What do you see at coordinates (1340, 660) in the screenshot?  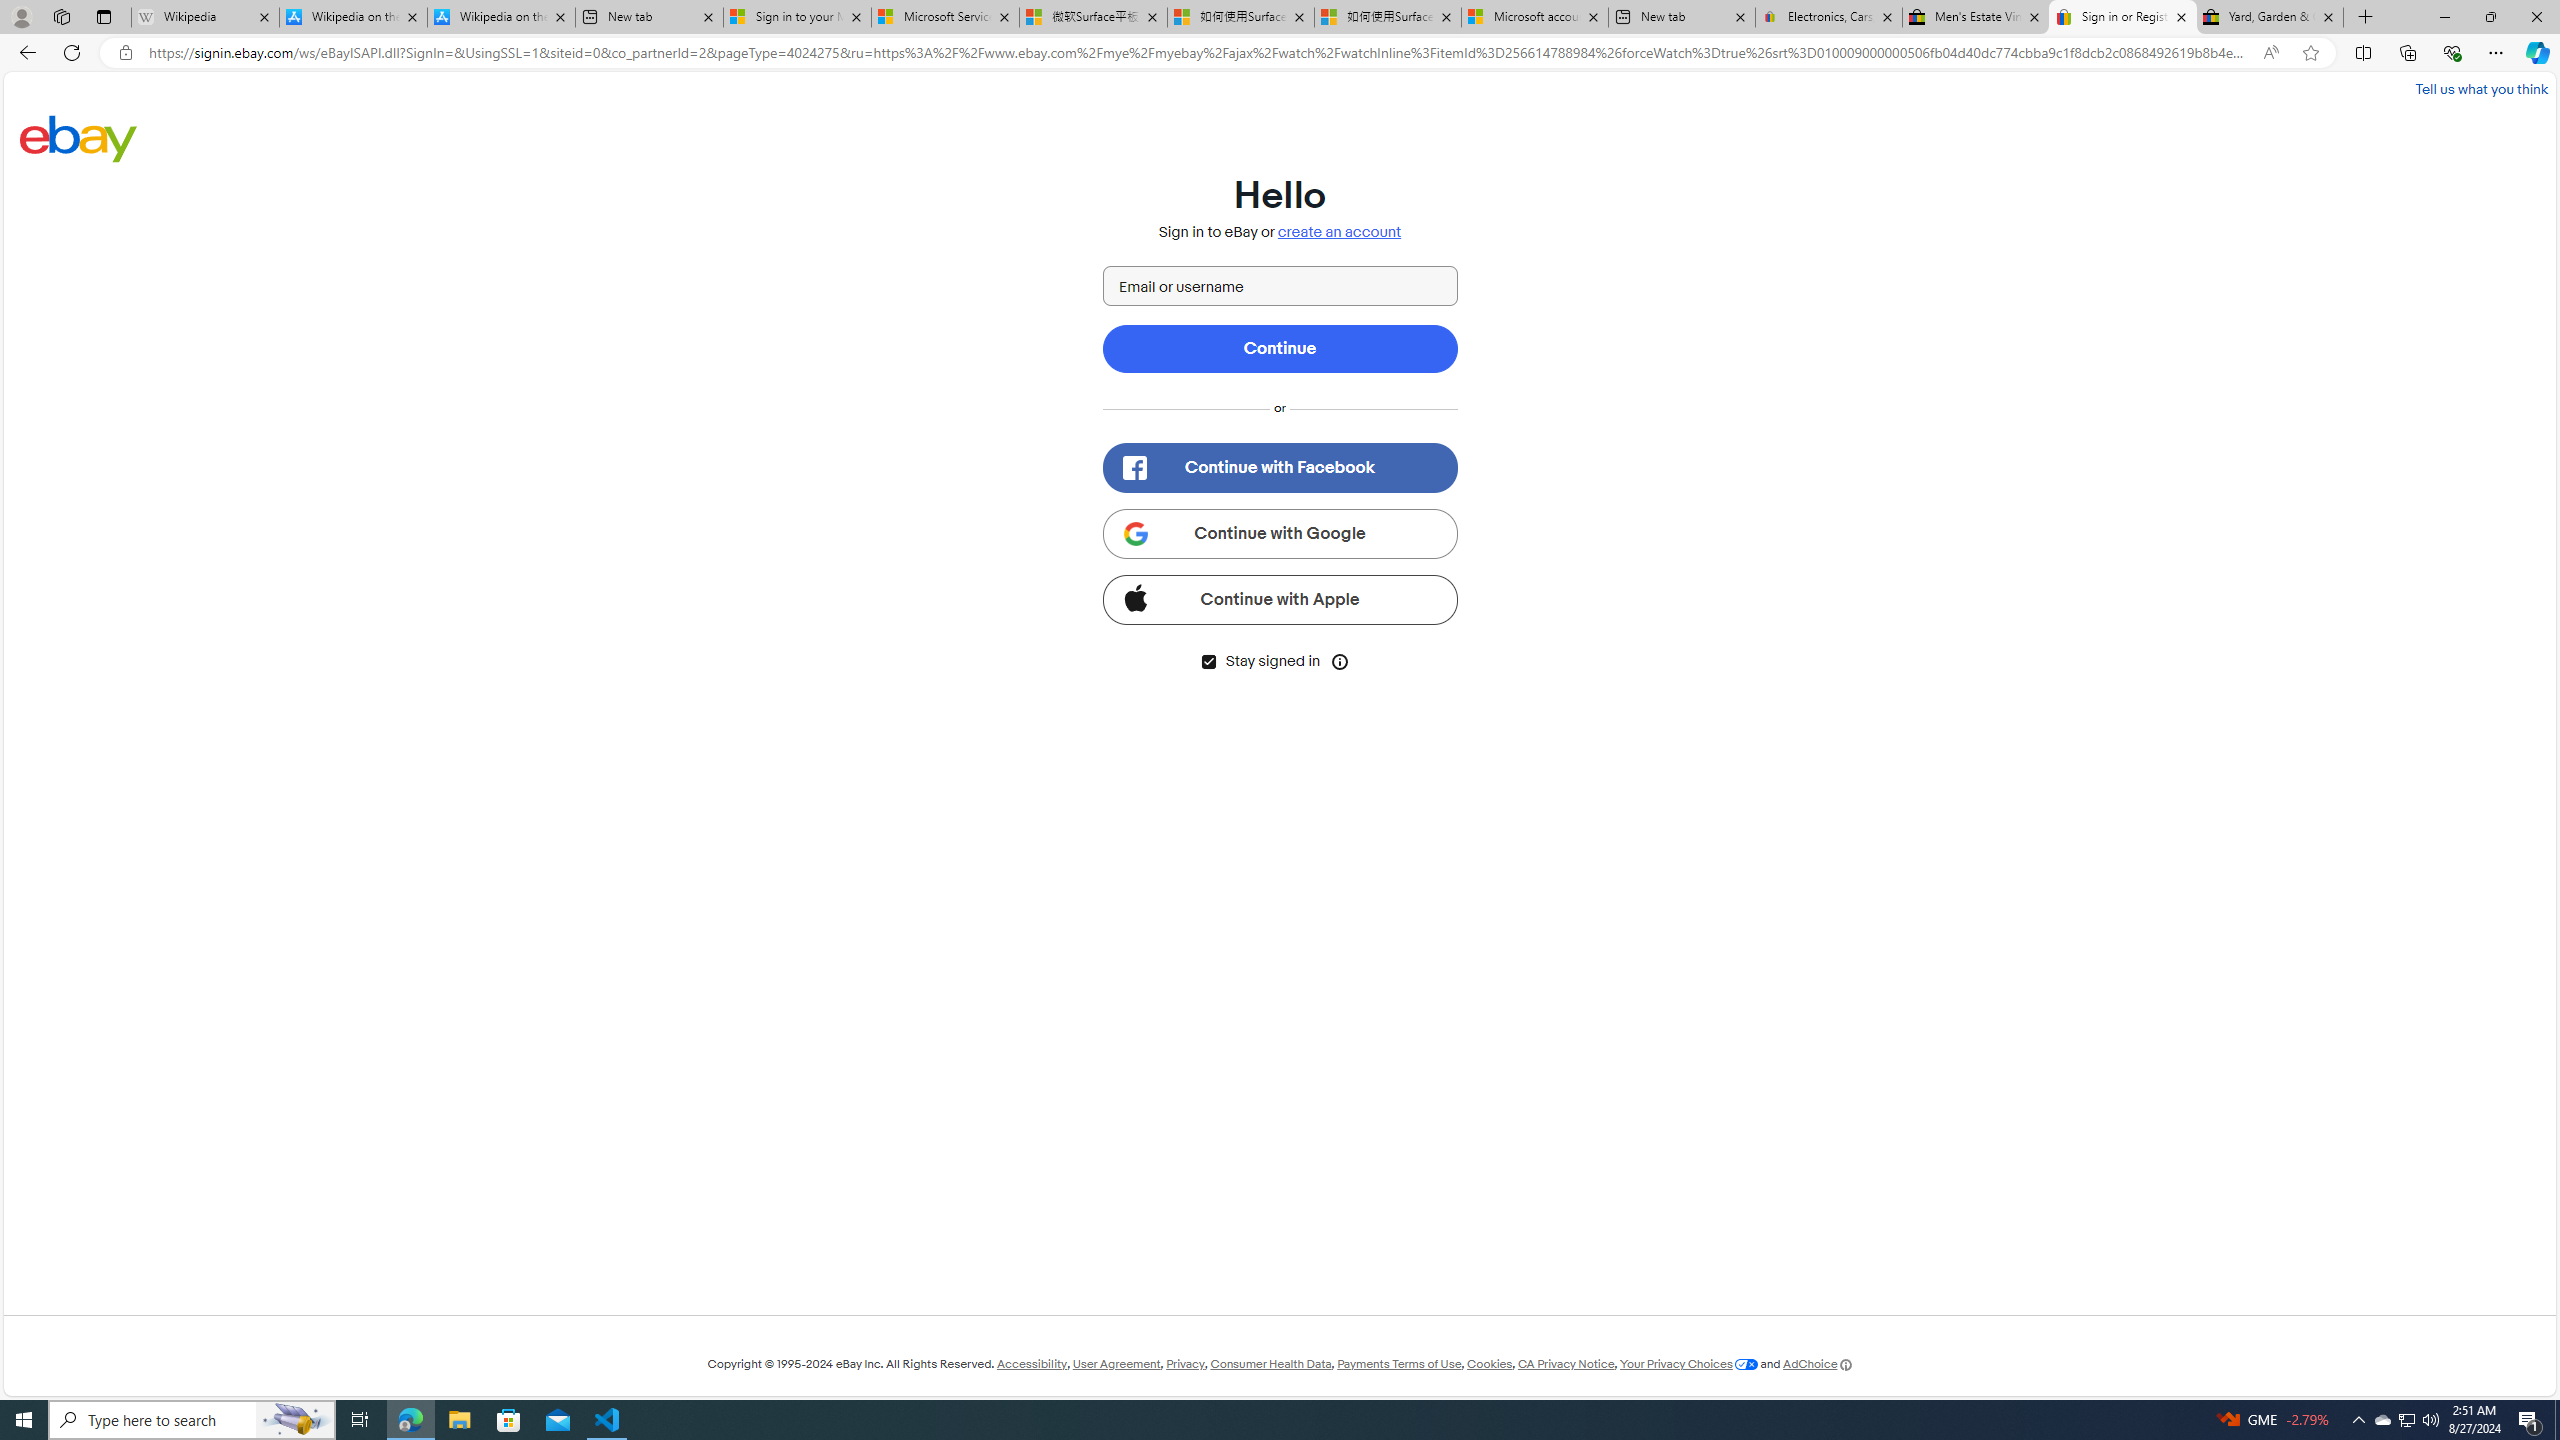 I see `Class: icon-btn tooltip__host icon-btn--transparent` at bounding box center [1340, 660].